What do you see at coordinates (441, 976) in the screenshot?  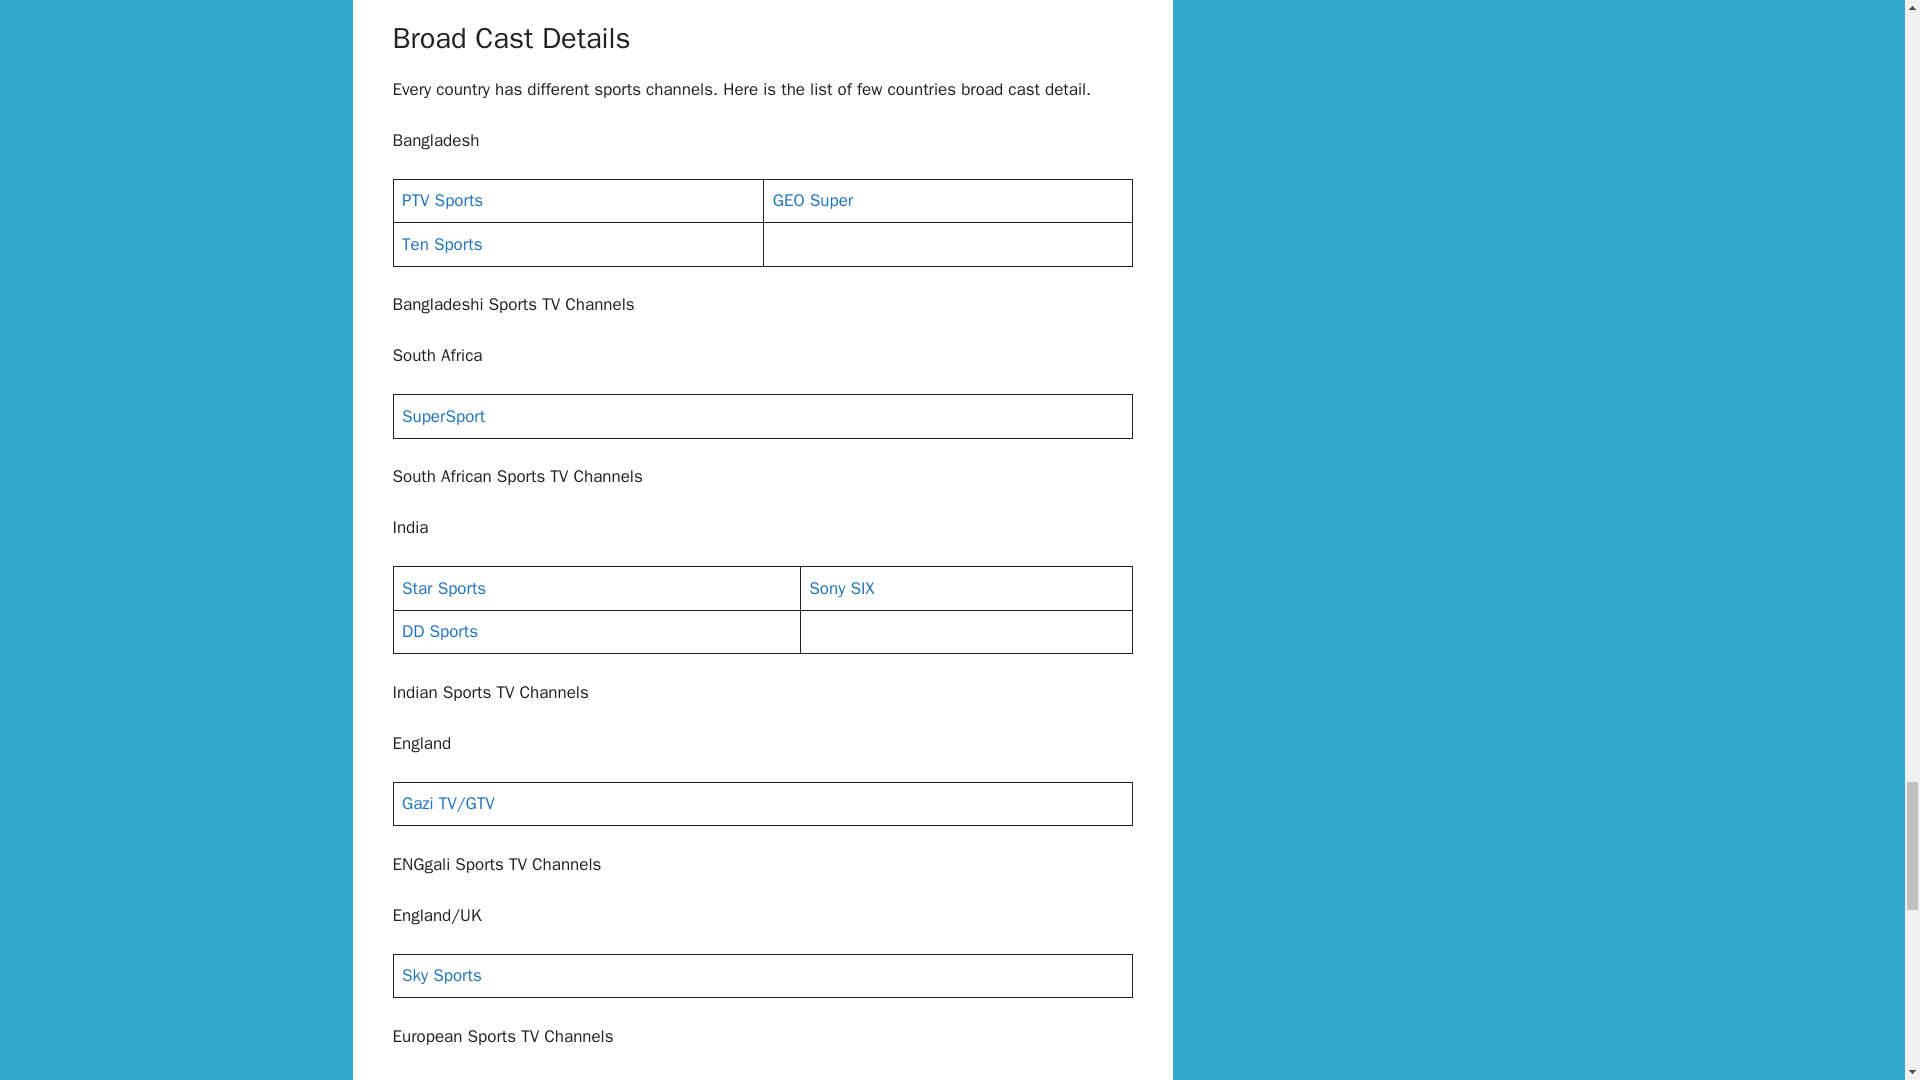 I see `Sky Sports` at bounding box center [441, 976].